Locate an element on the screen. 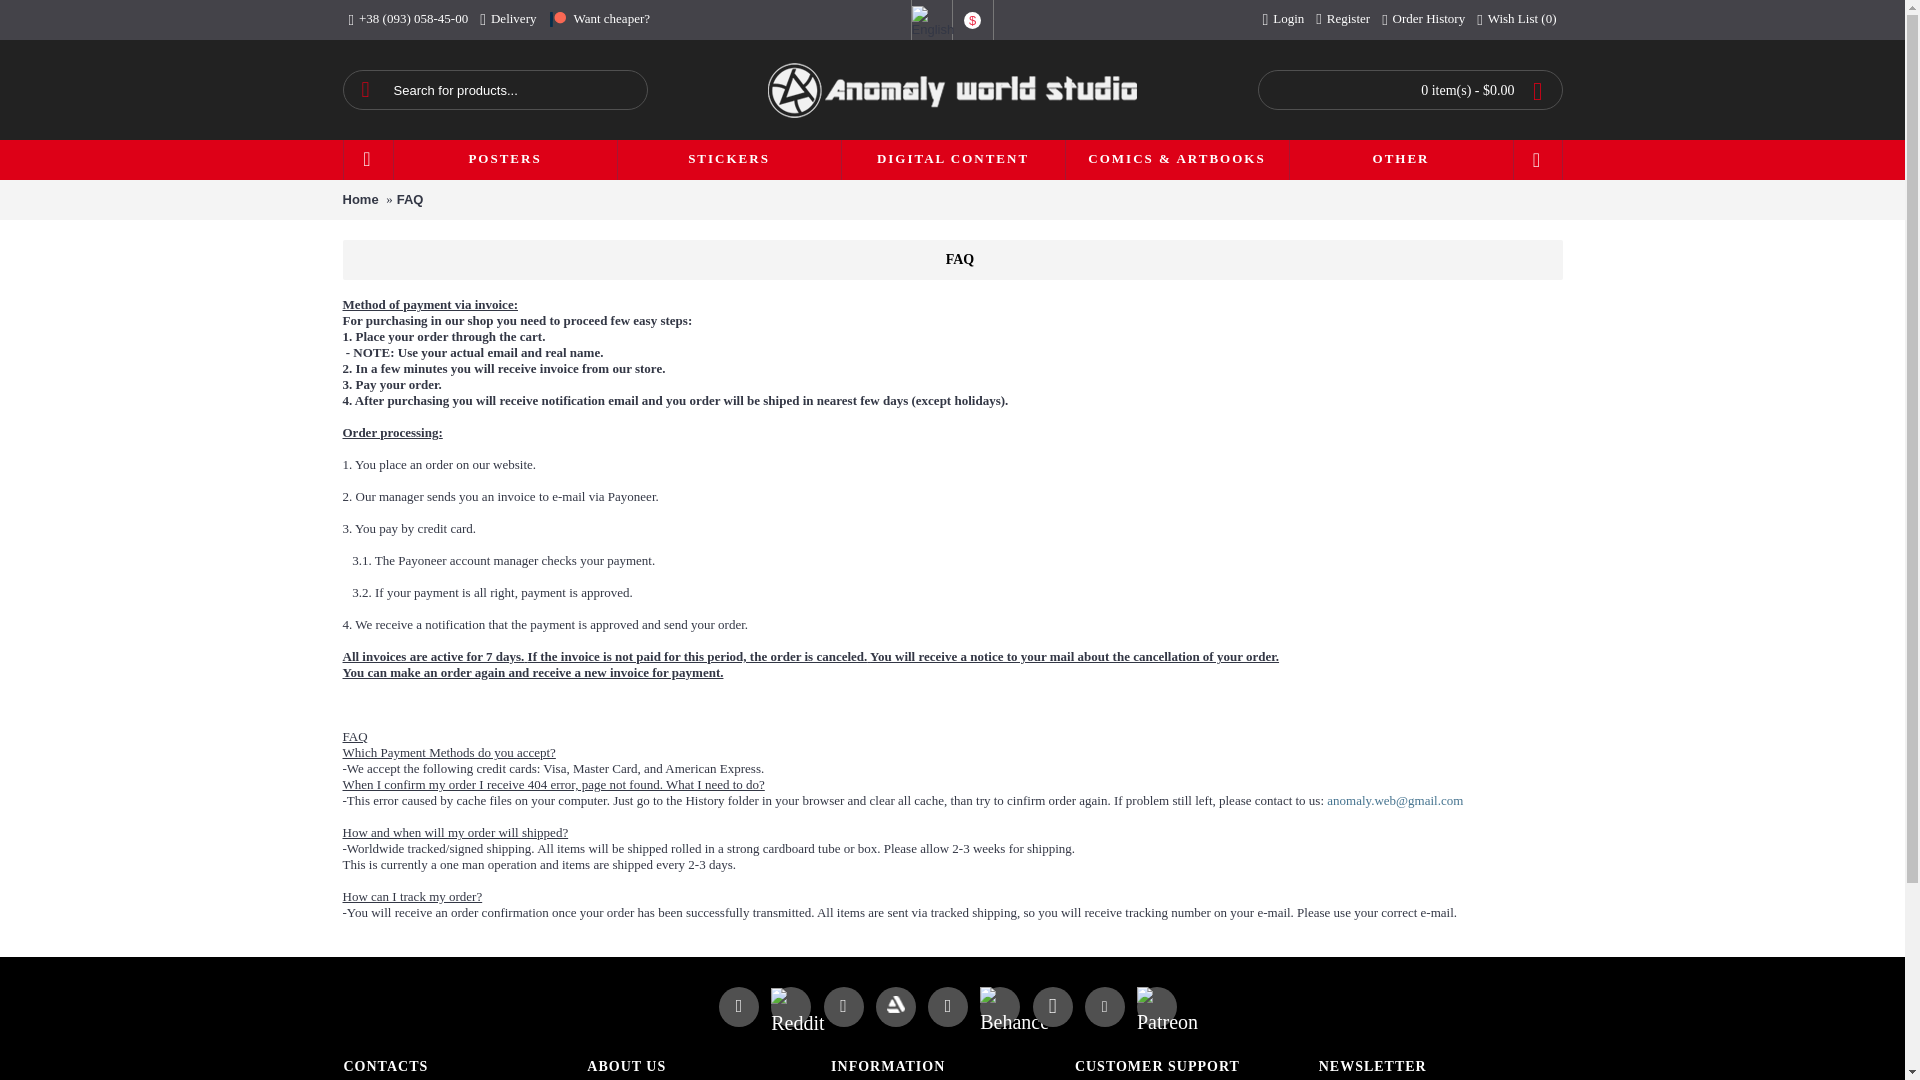  Behance is located at coordinates (1014, 1014).